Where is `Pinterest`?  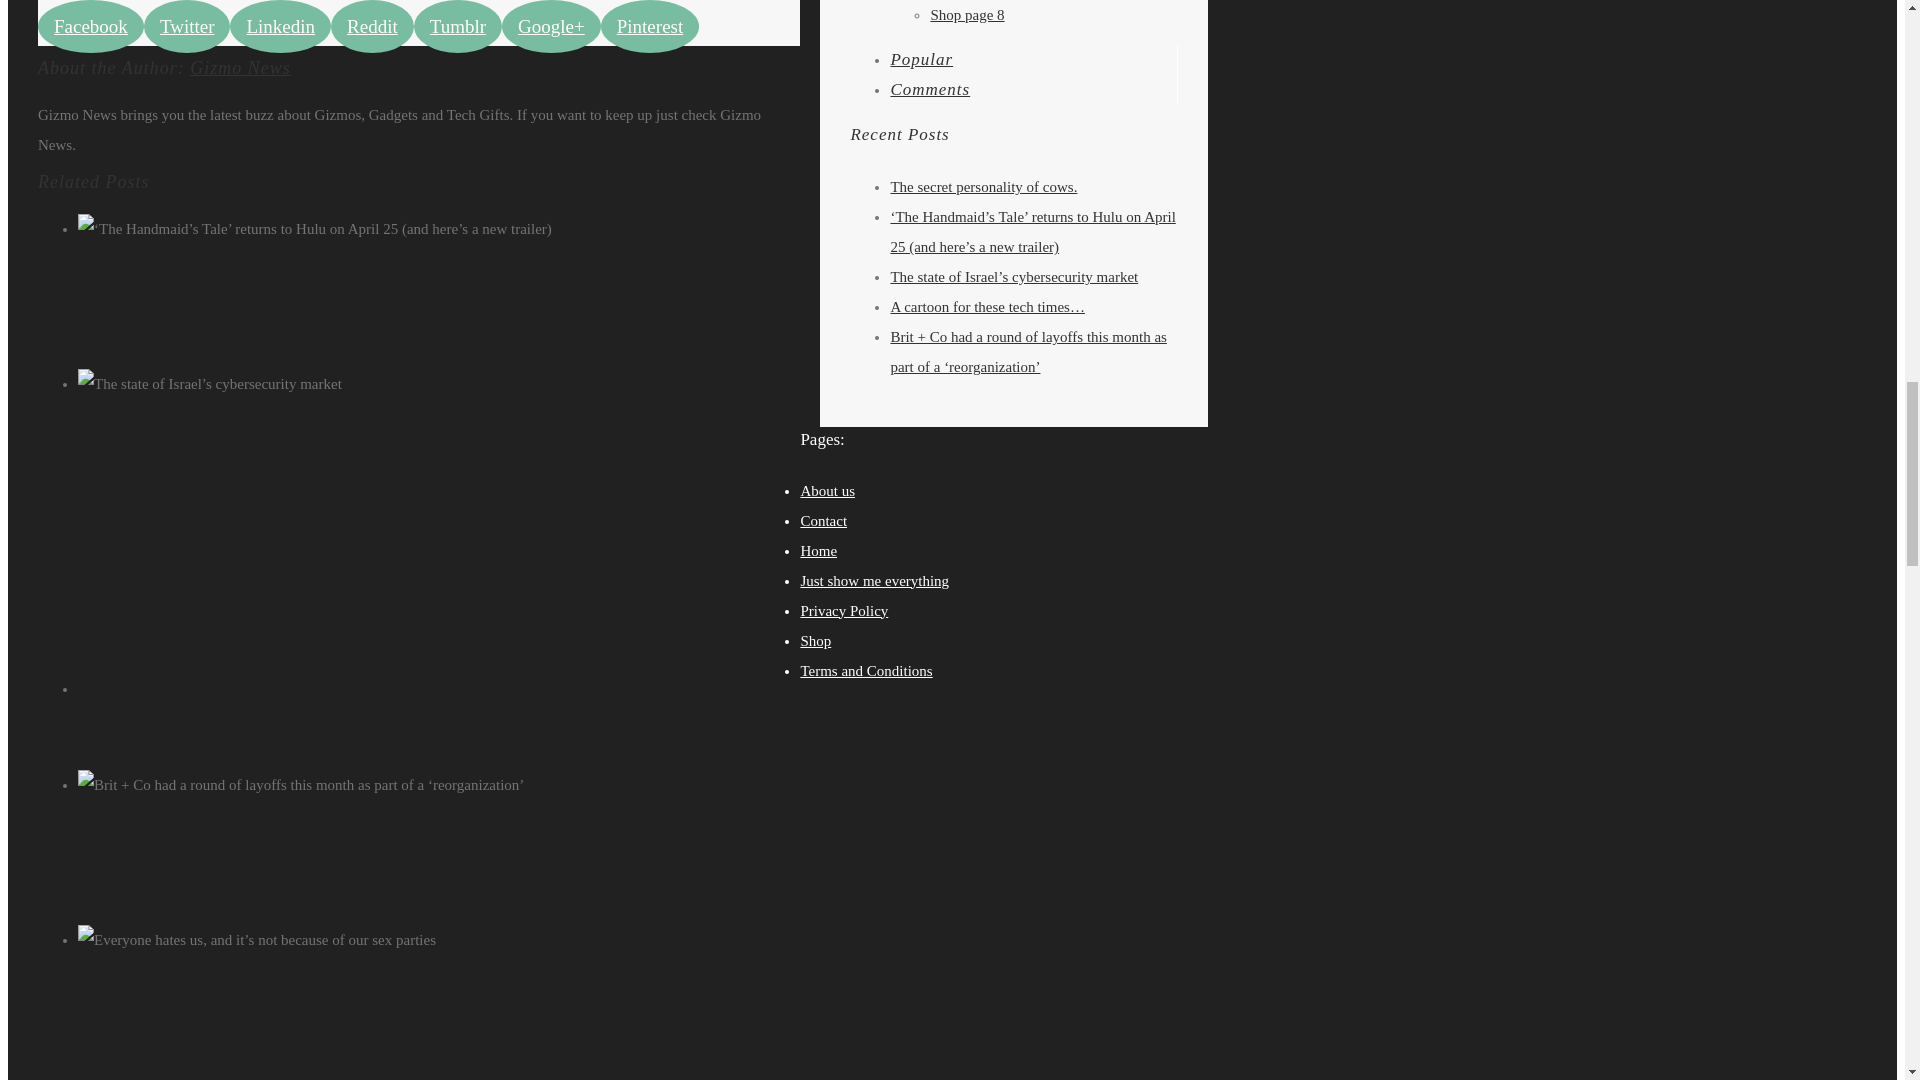 Pinterest is located at coordinates (650, 26).